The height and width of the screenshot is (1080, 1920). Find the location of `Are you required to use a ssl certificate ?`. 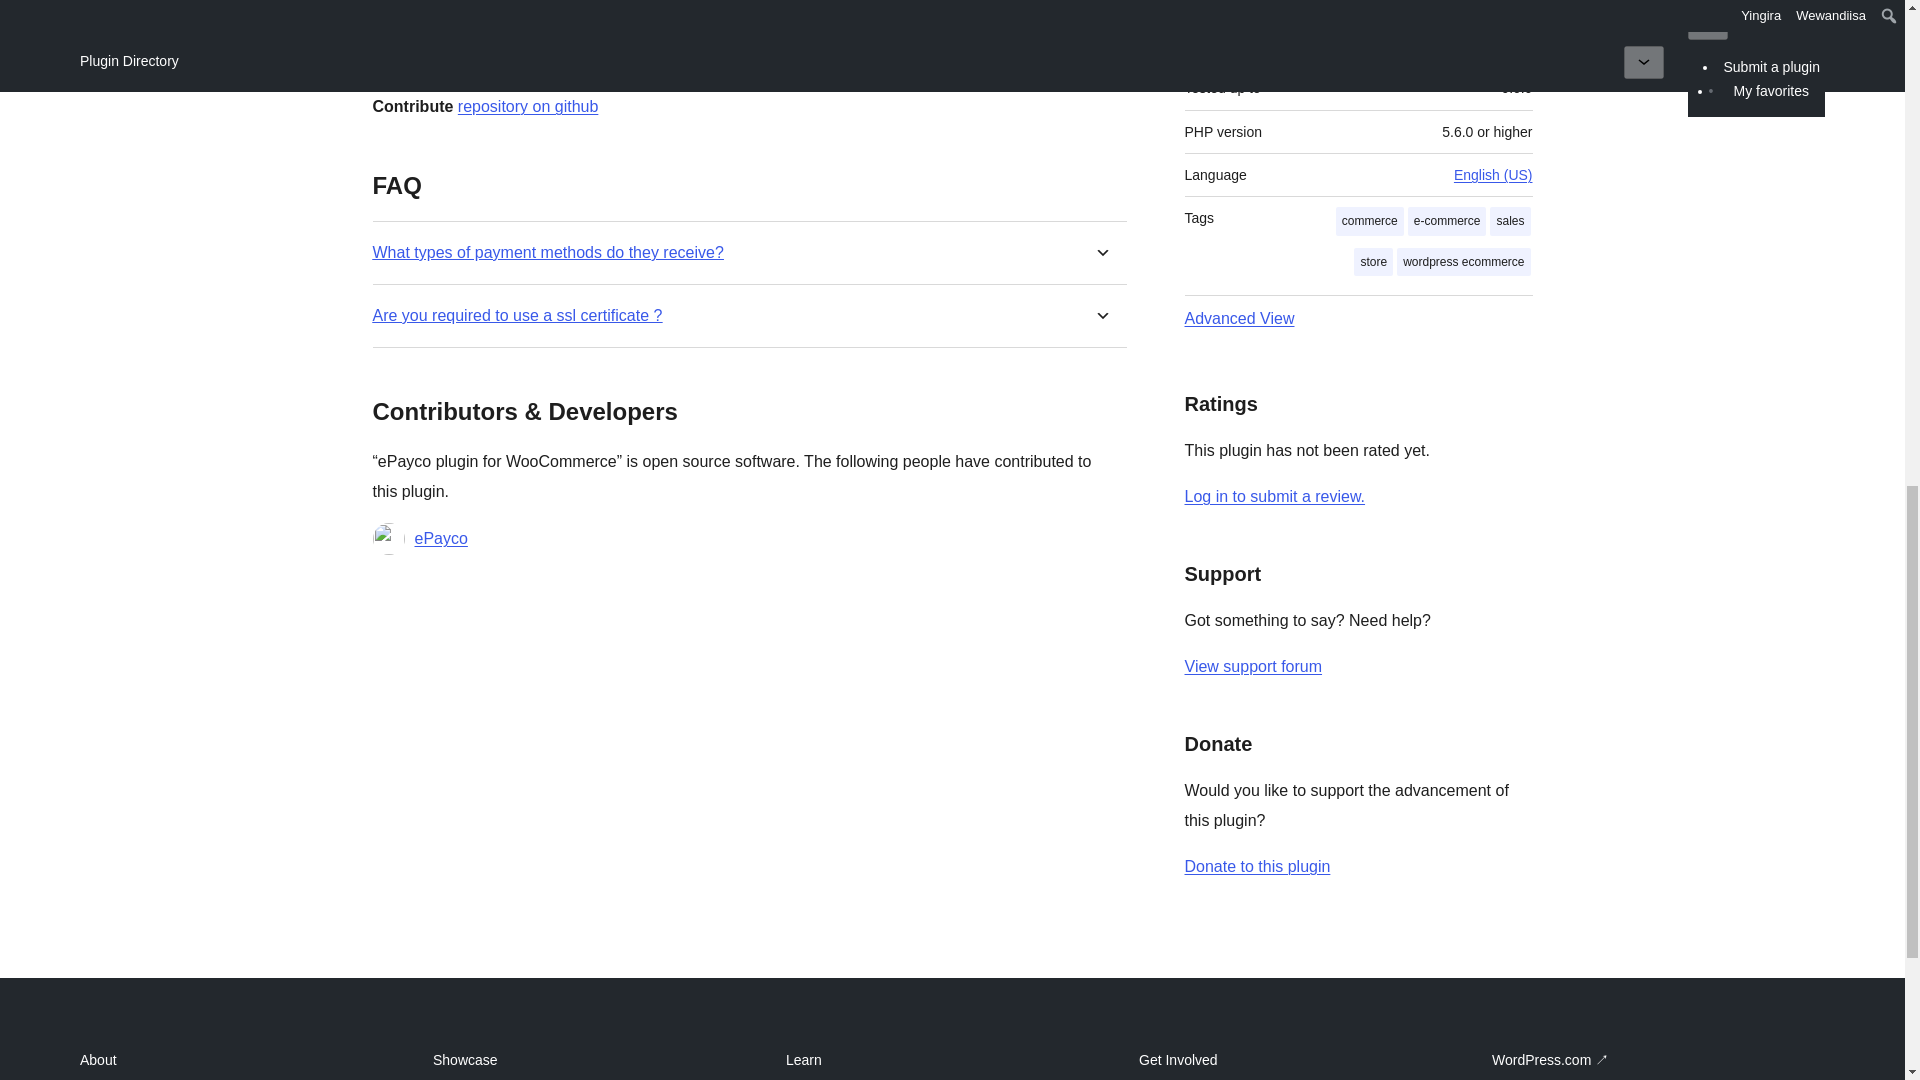

Are you required to use a ssl certificate ? is located at coordinates (517, 315).